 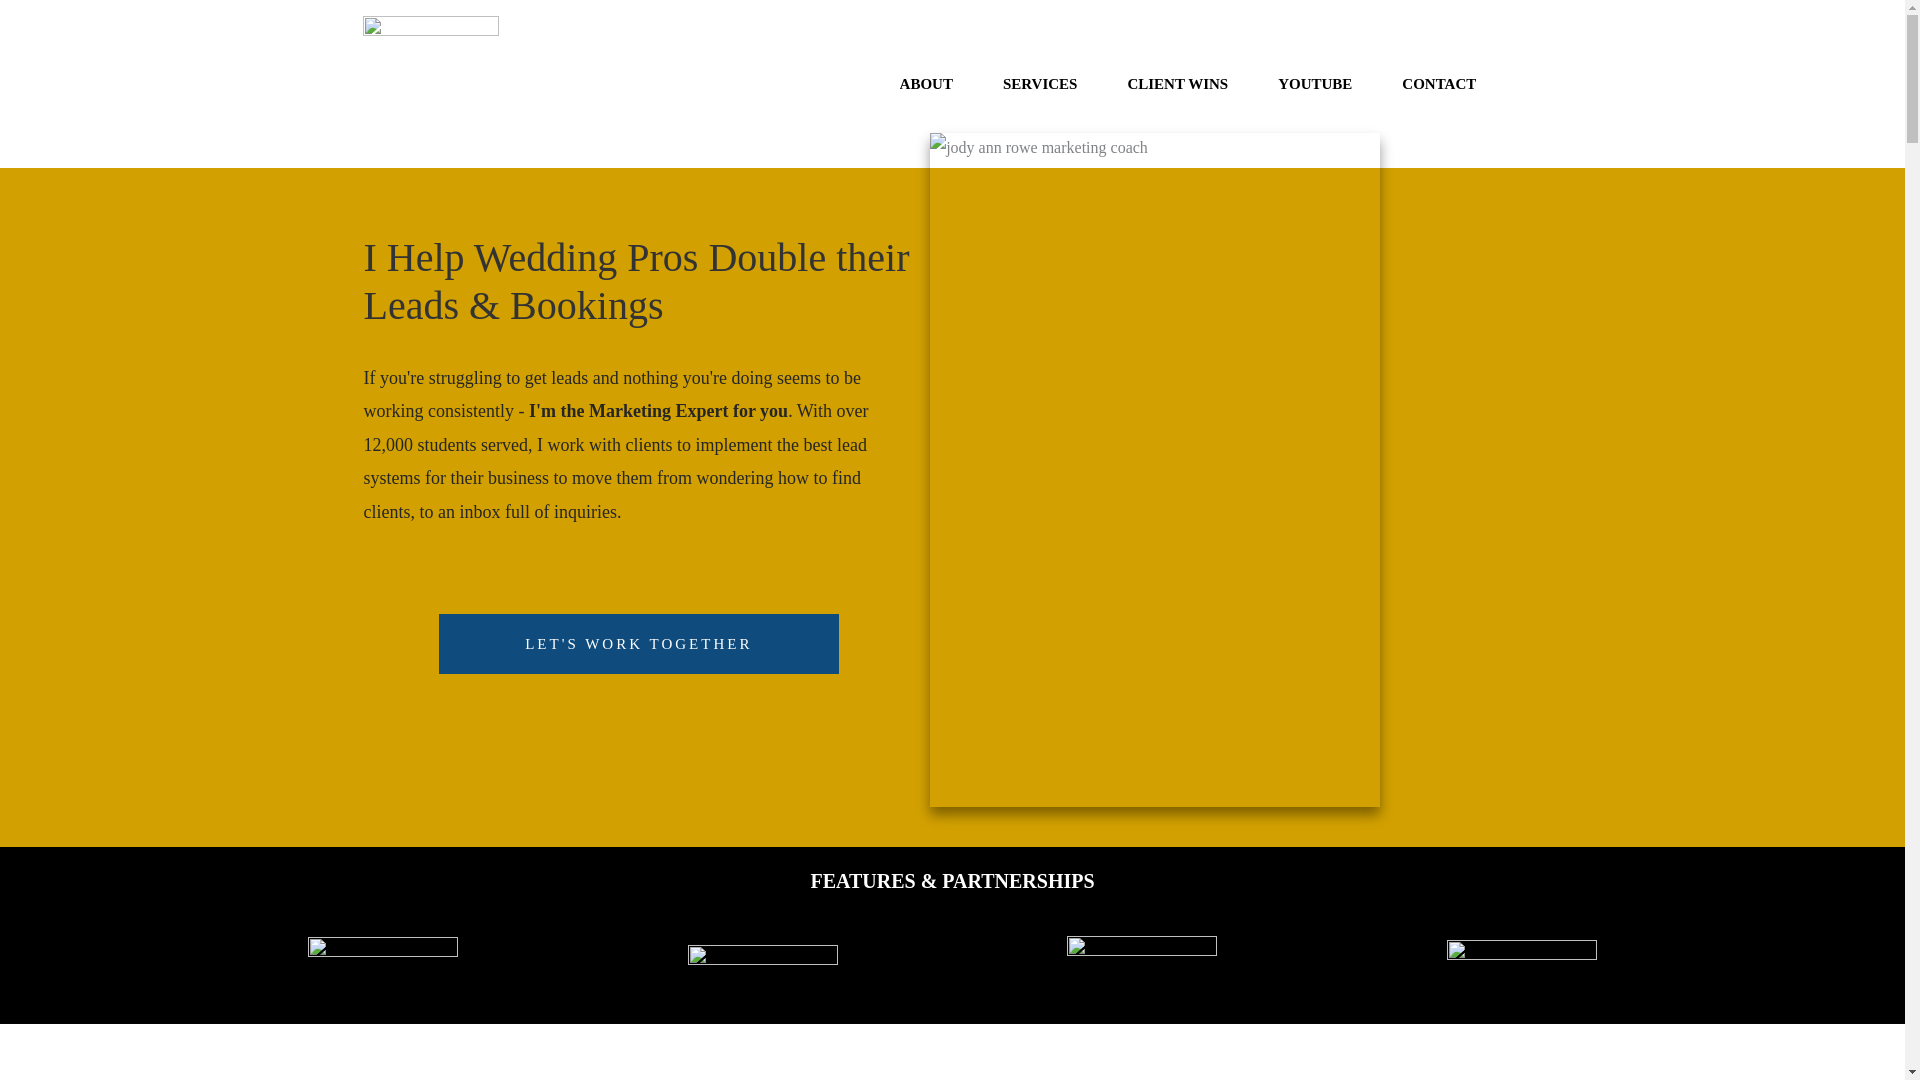 What do you see at coordinates (430, 84) in the screenshot?
I see `The-Event-Certificate-logo-C3` at bounding box center [430, 84].